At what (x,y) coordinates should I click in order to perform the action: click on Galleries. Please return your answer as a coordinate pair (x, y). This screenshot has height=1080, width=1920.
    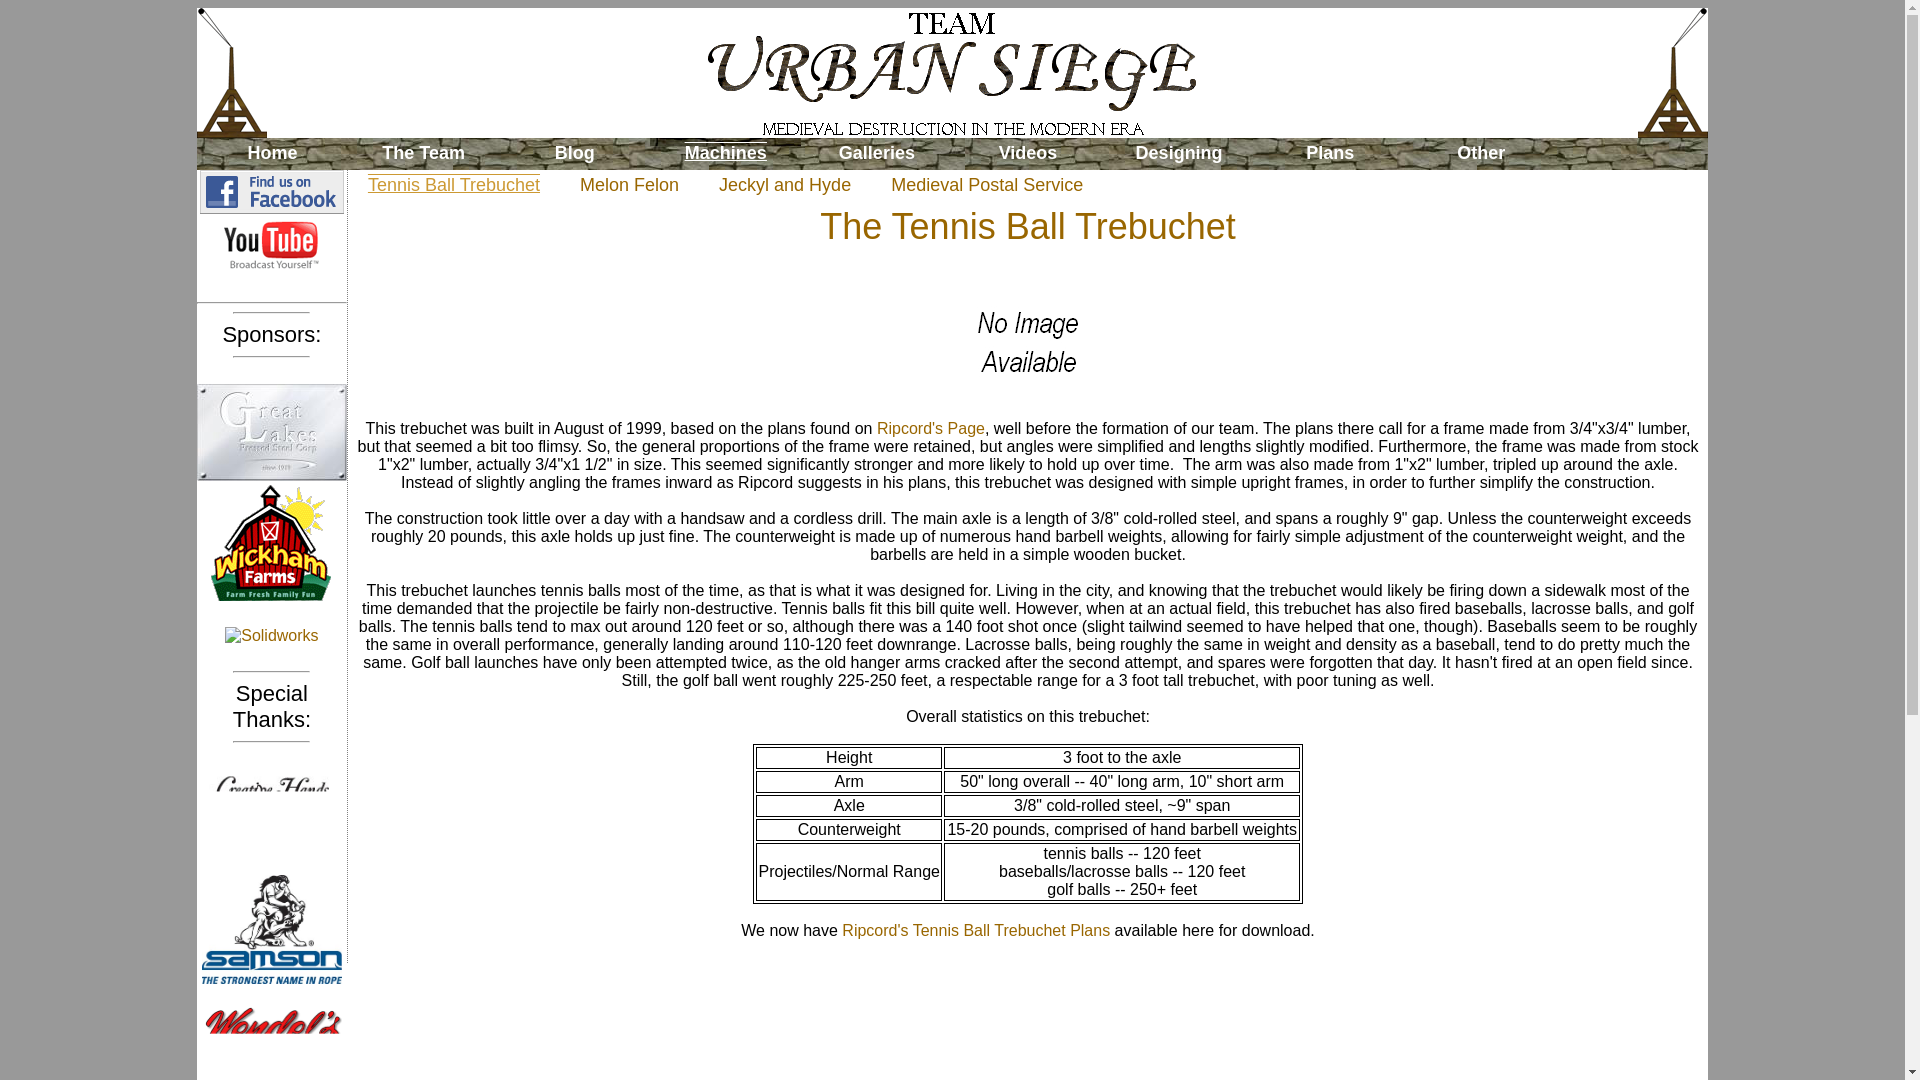
    Looking at the image, I should click on (876, 154).